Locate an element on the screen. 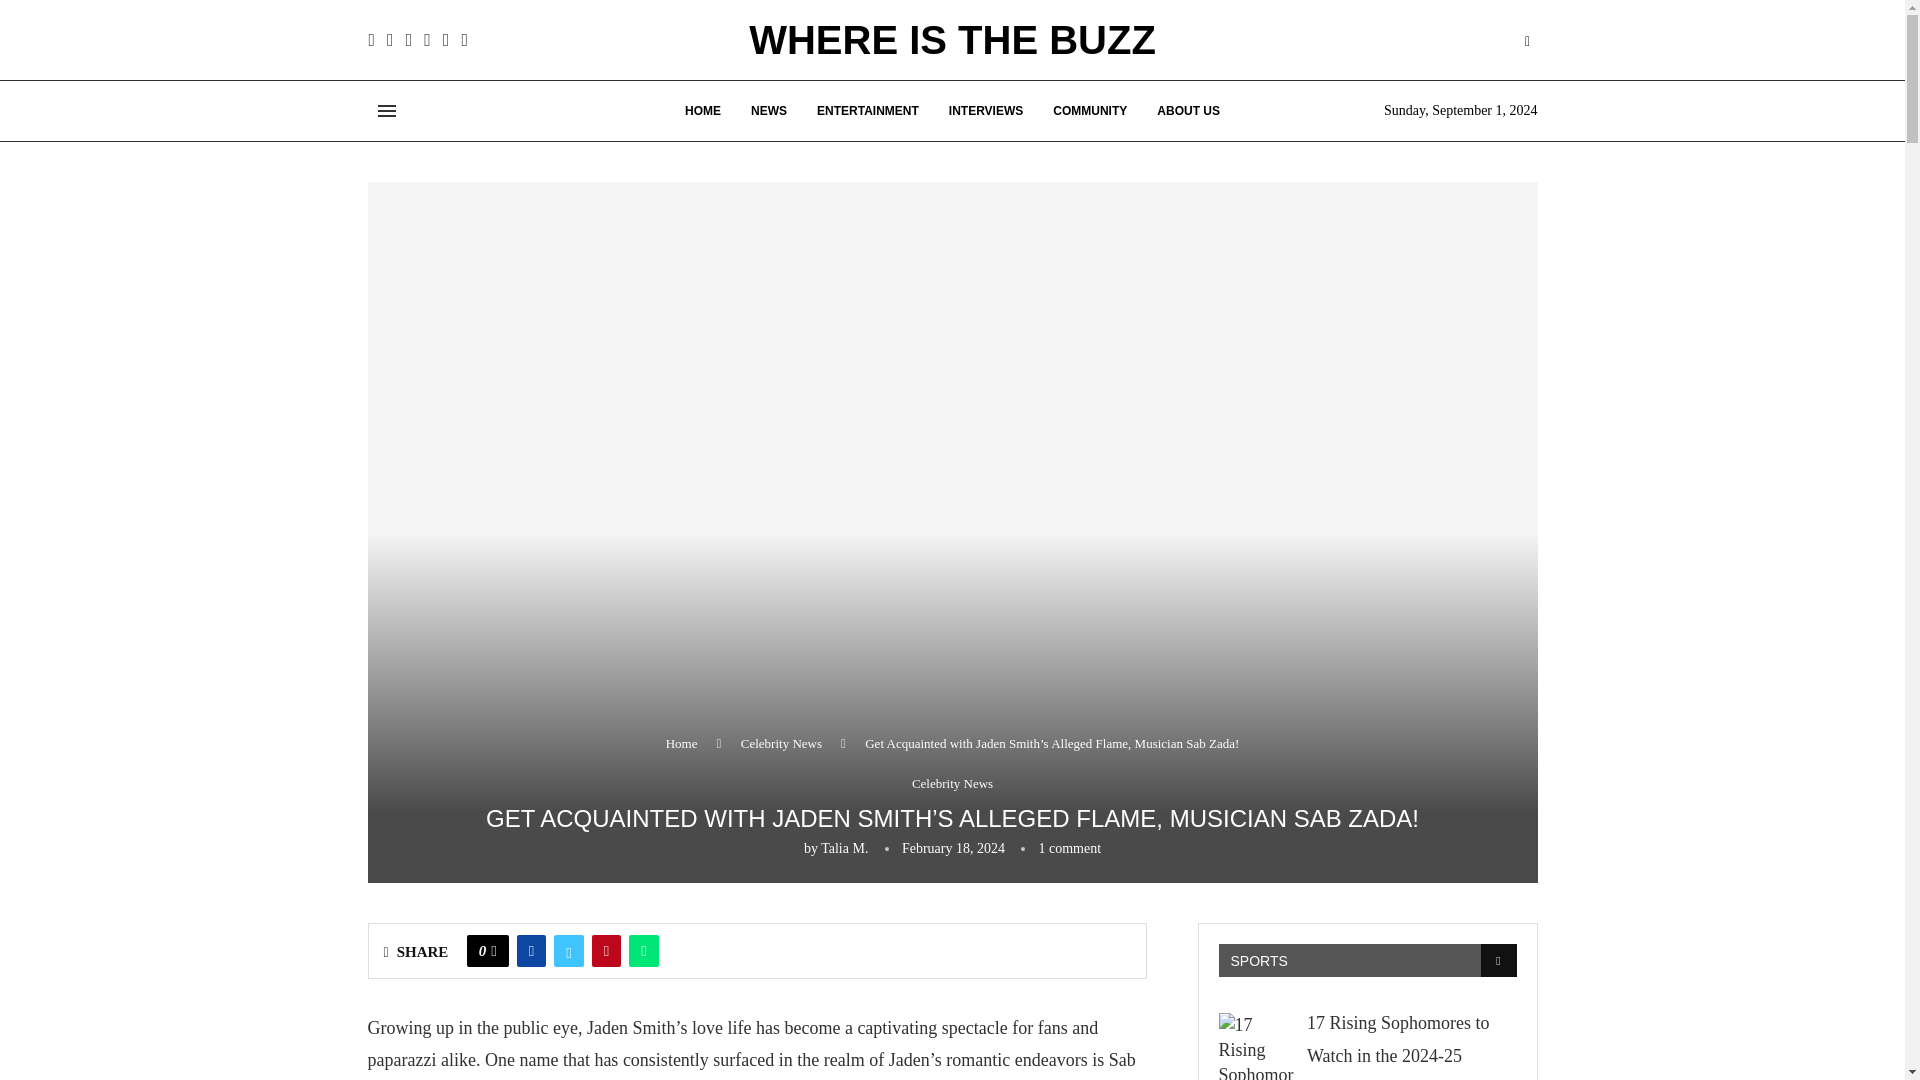 This screenshot has height=1080, width=1920. ENTERTAINMENT is located at coordinates (868, 110).